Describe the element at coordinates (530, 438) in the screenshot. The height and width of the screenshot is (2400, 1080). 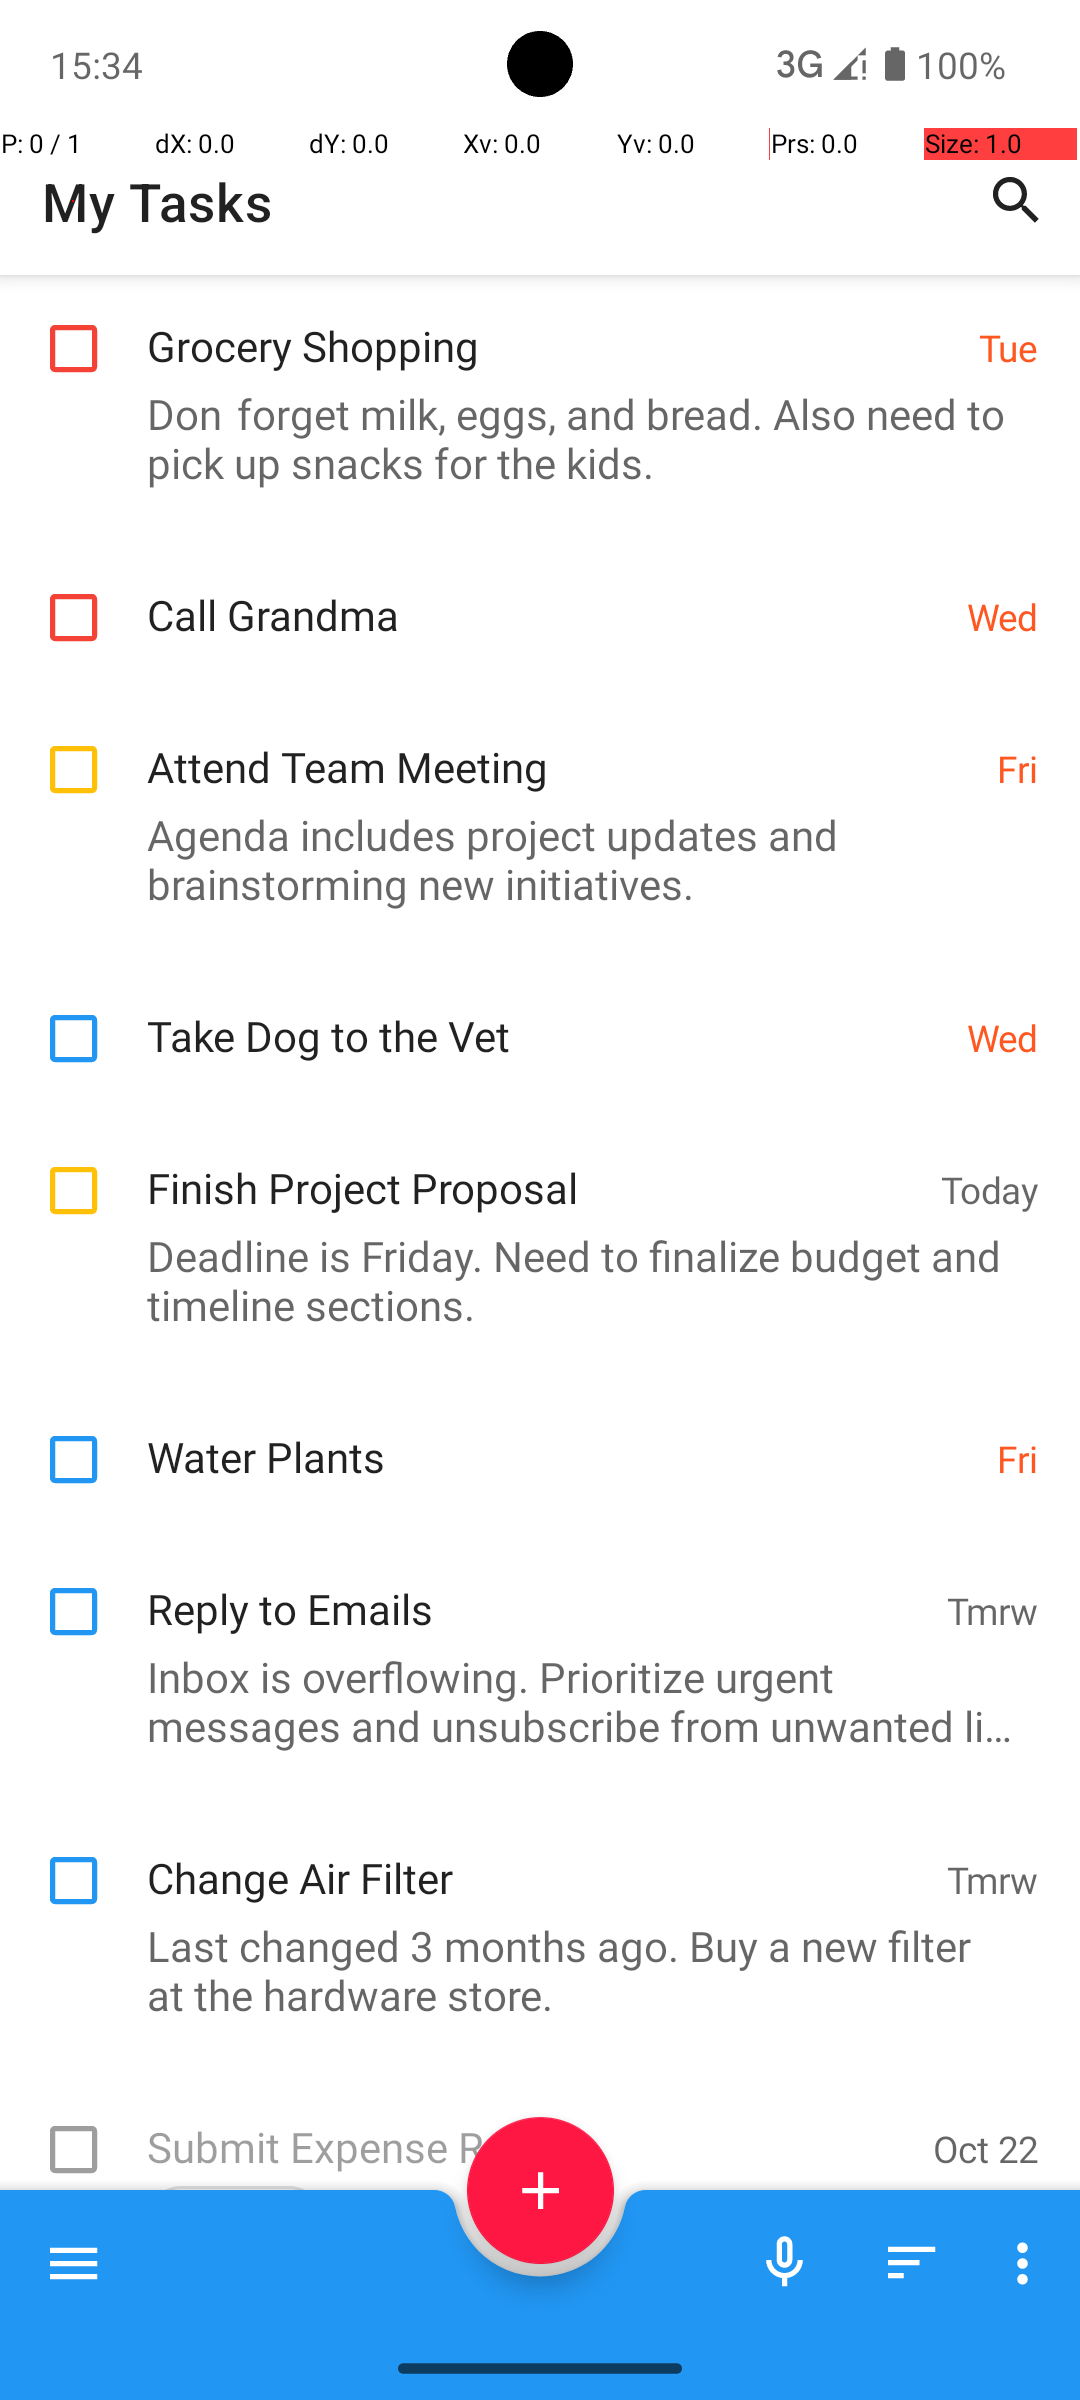
I see `Don	 forget milk, eggs, and bread. Also need to pick up snacks for the kids.` at that location.